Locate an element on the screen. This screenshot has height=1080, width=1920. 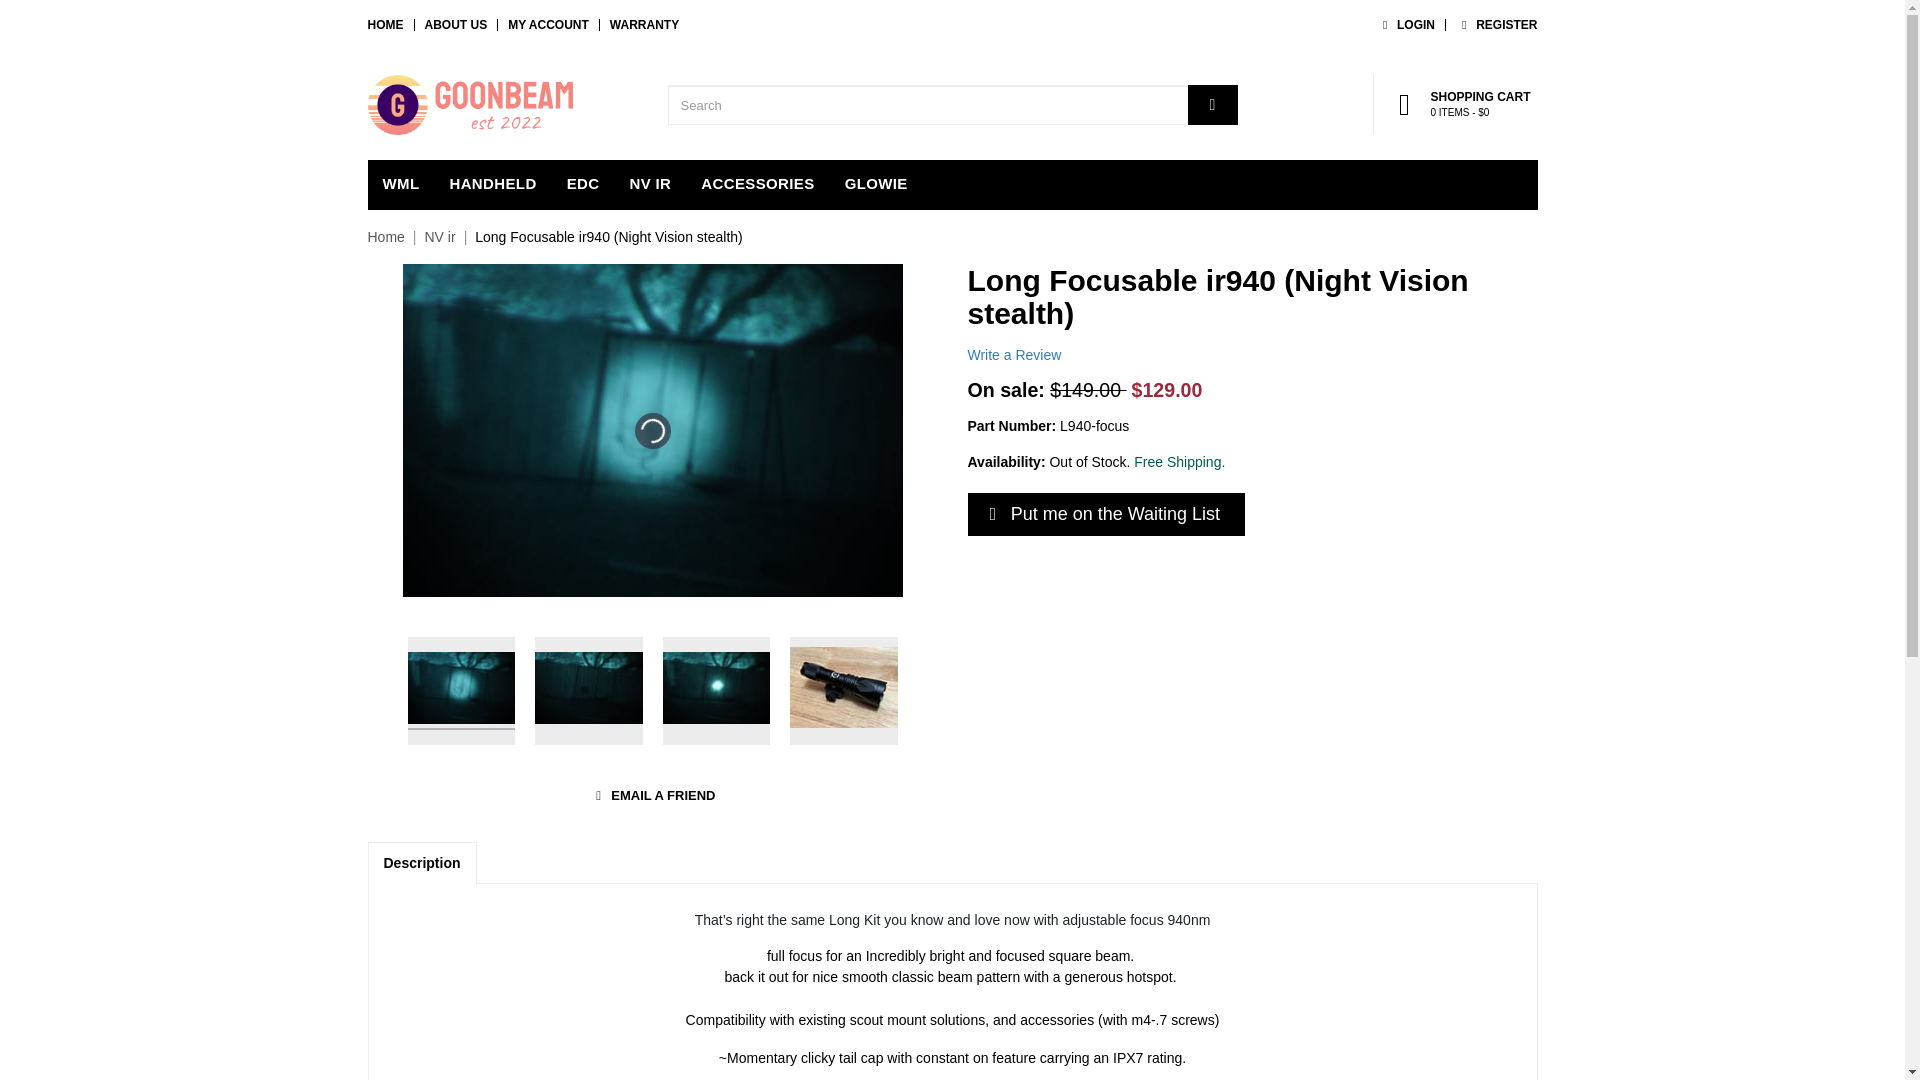
Thumbnail is located at coordinates (589, 691).